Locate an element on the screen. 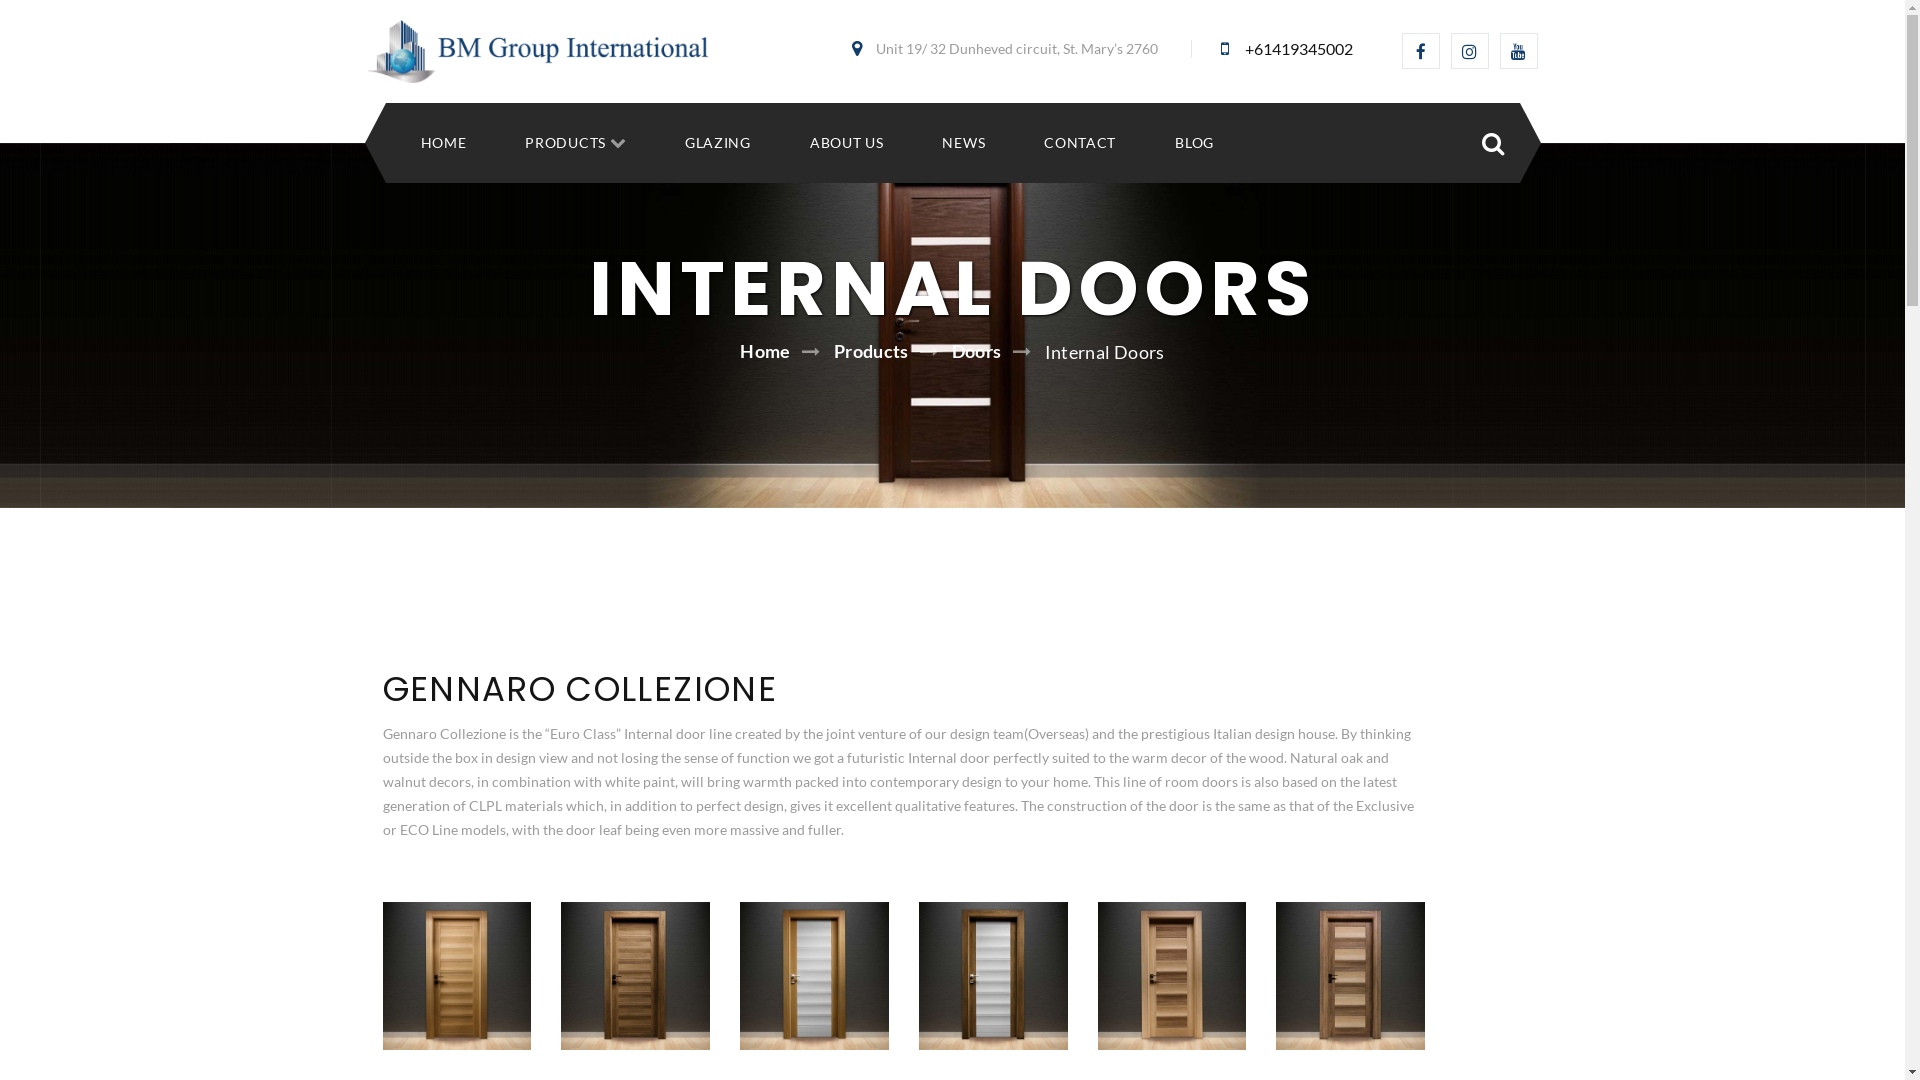 The image size is (1920, 1080). YouTube is located at coordinates (1519, 51).